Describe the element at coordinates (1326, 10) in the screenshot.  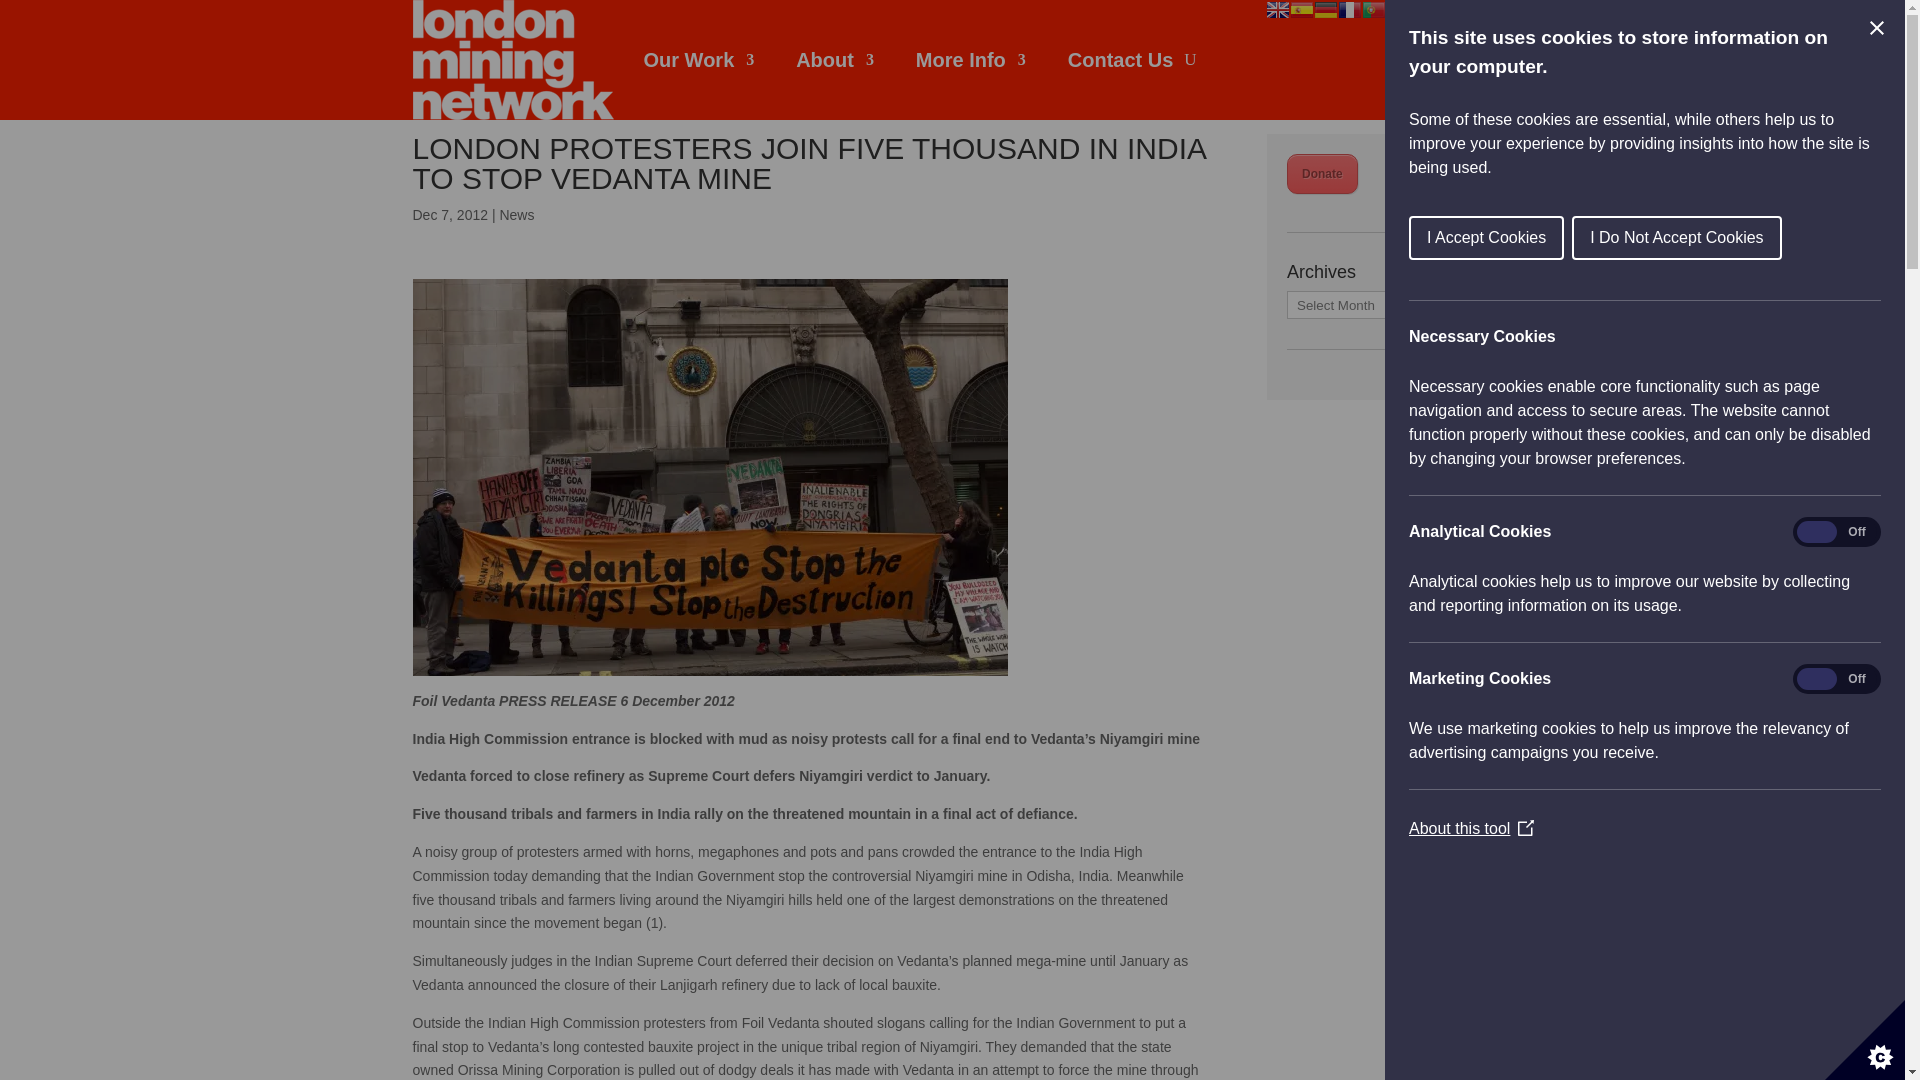
I see `German` at that location.